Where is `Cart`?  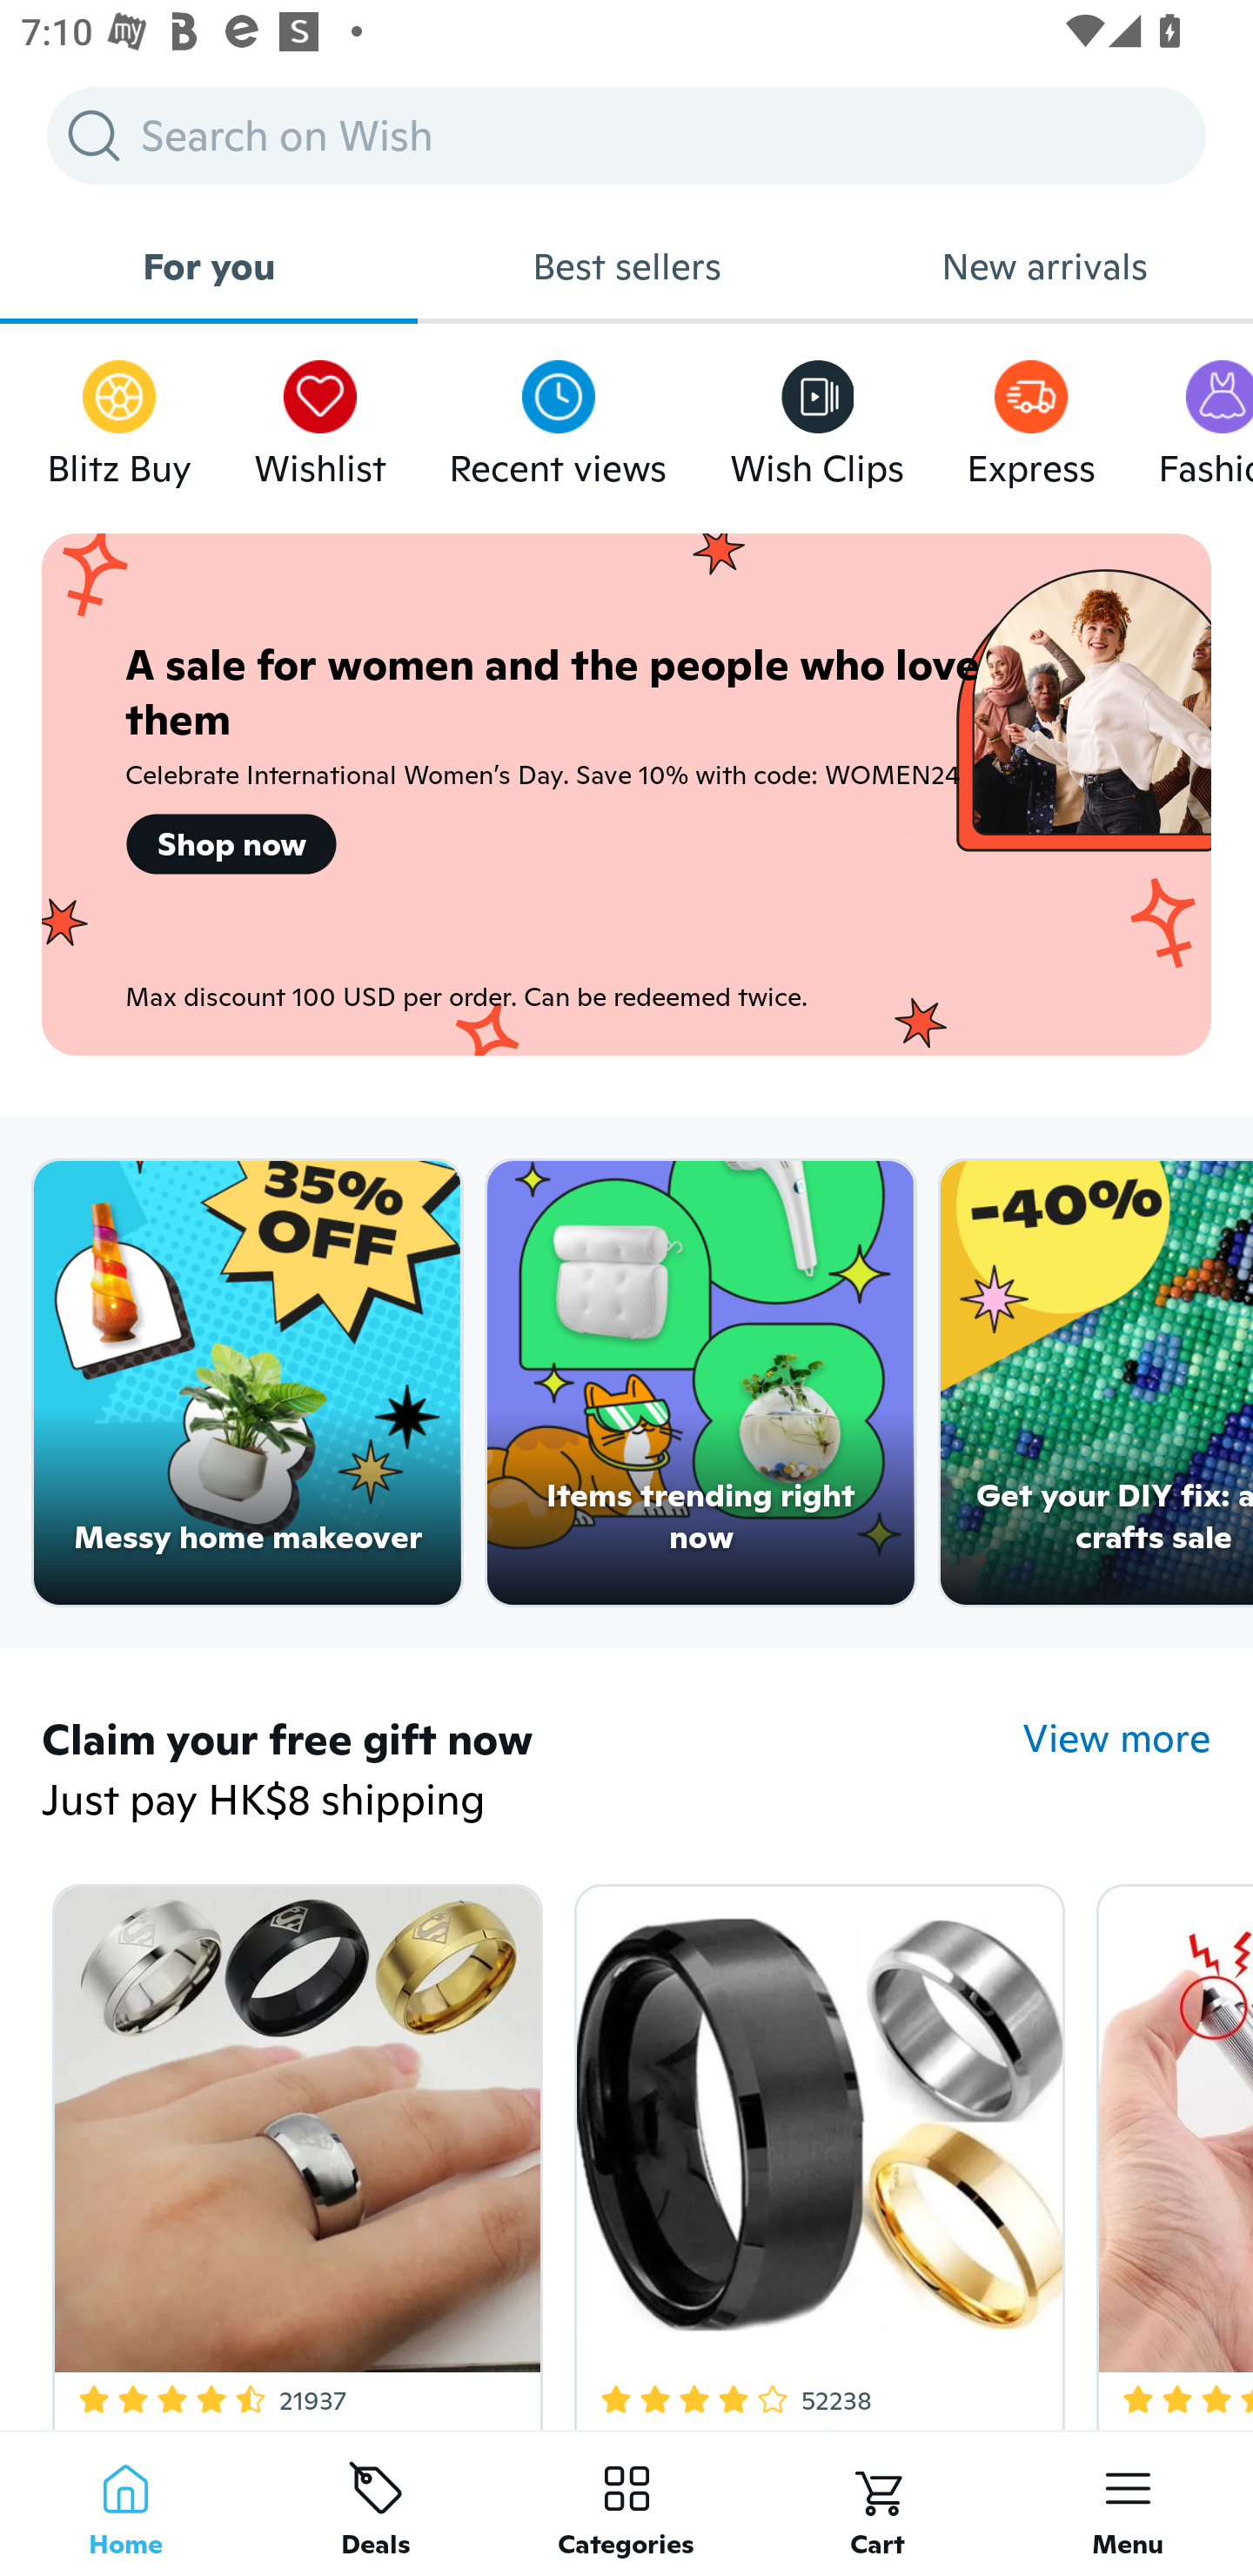 Cart is located at coordinates (877, 2503).